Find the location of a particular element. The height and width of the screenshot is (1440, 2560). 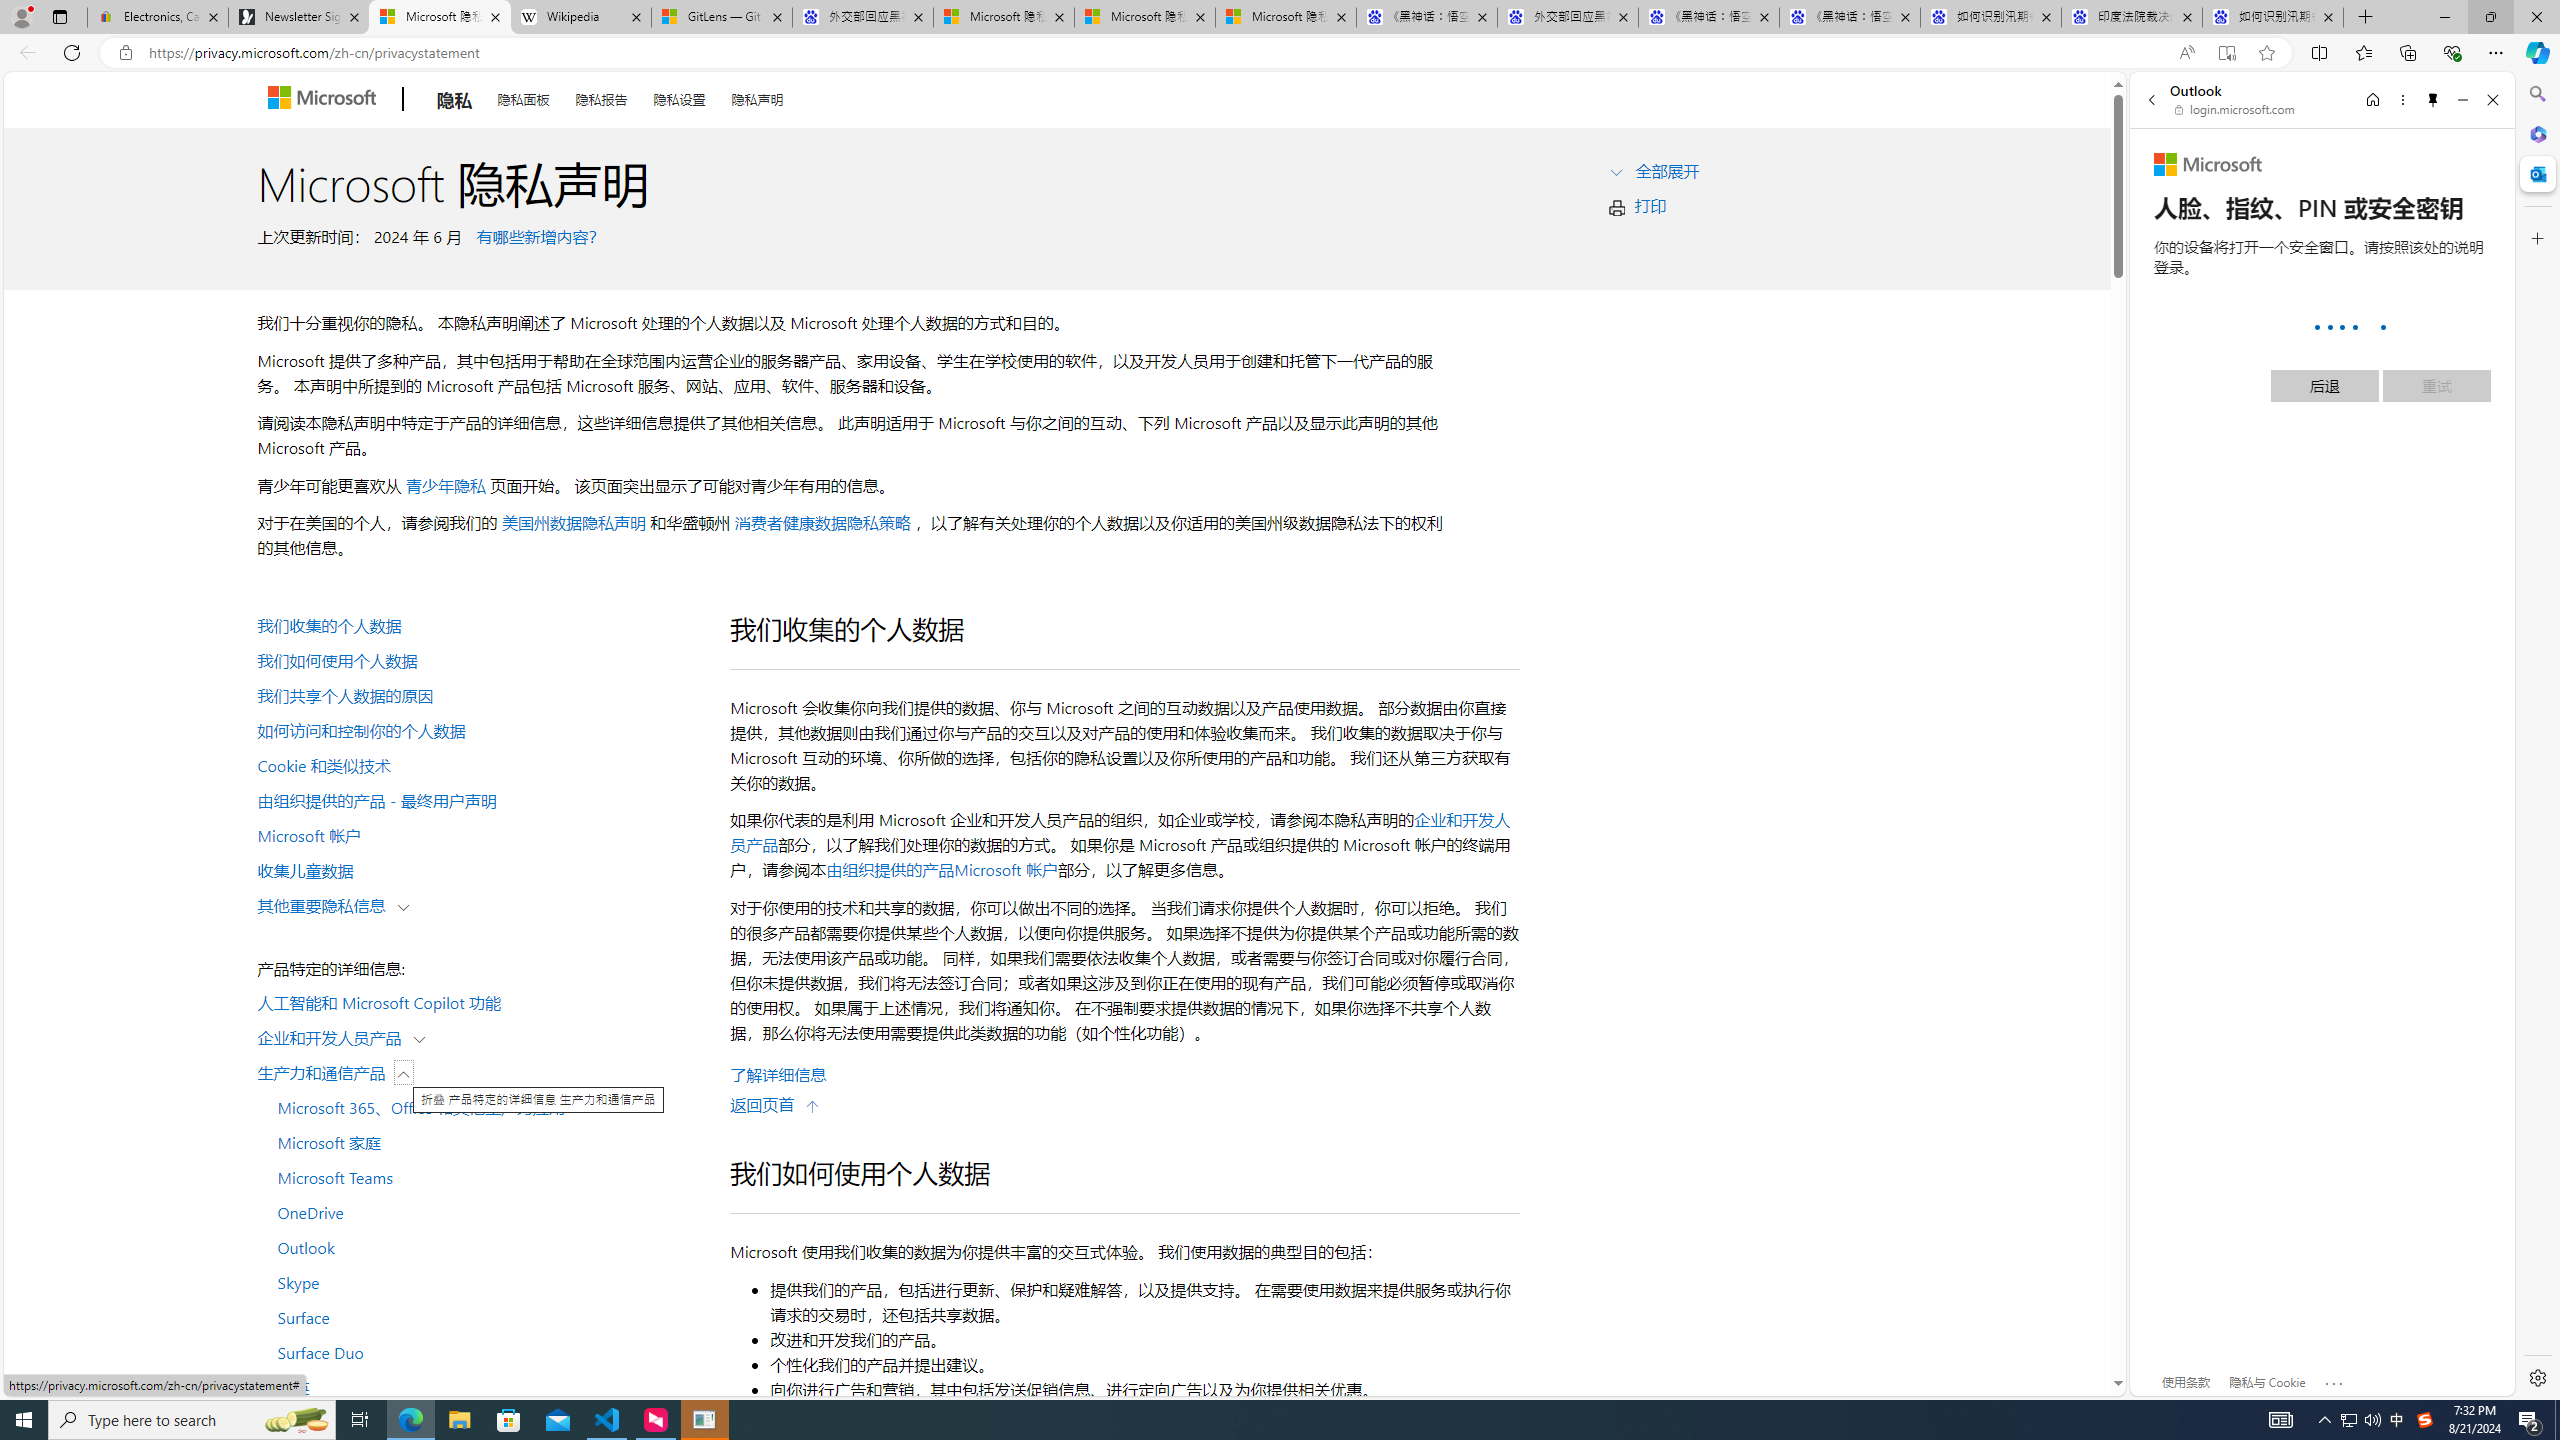

Wikipedia is located at coordinates (580, 17).